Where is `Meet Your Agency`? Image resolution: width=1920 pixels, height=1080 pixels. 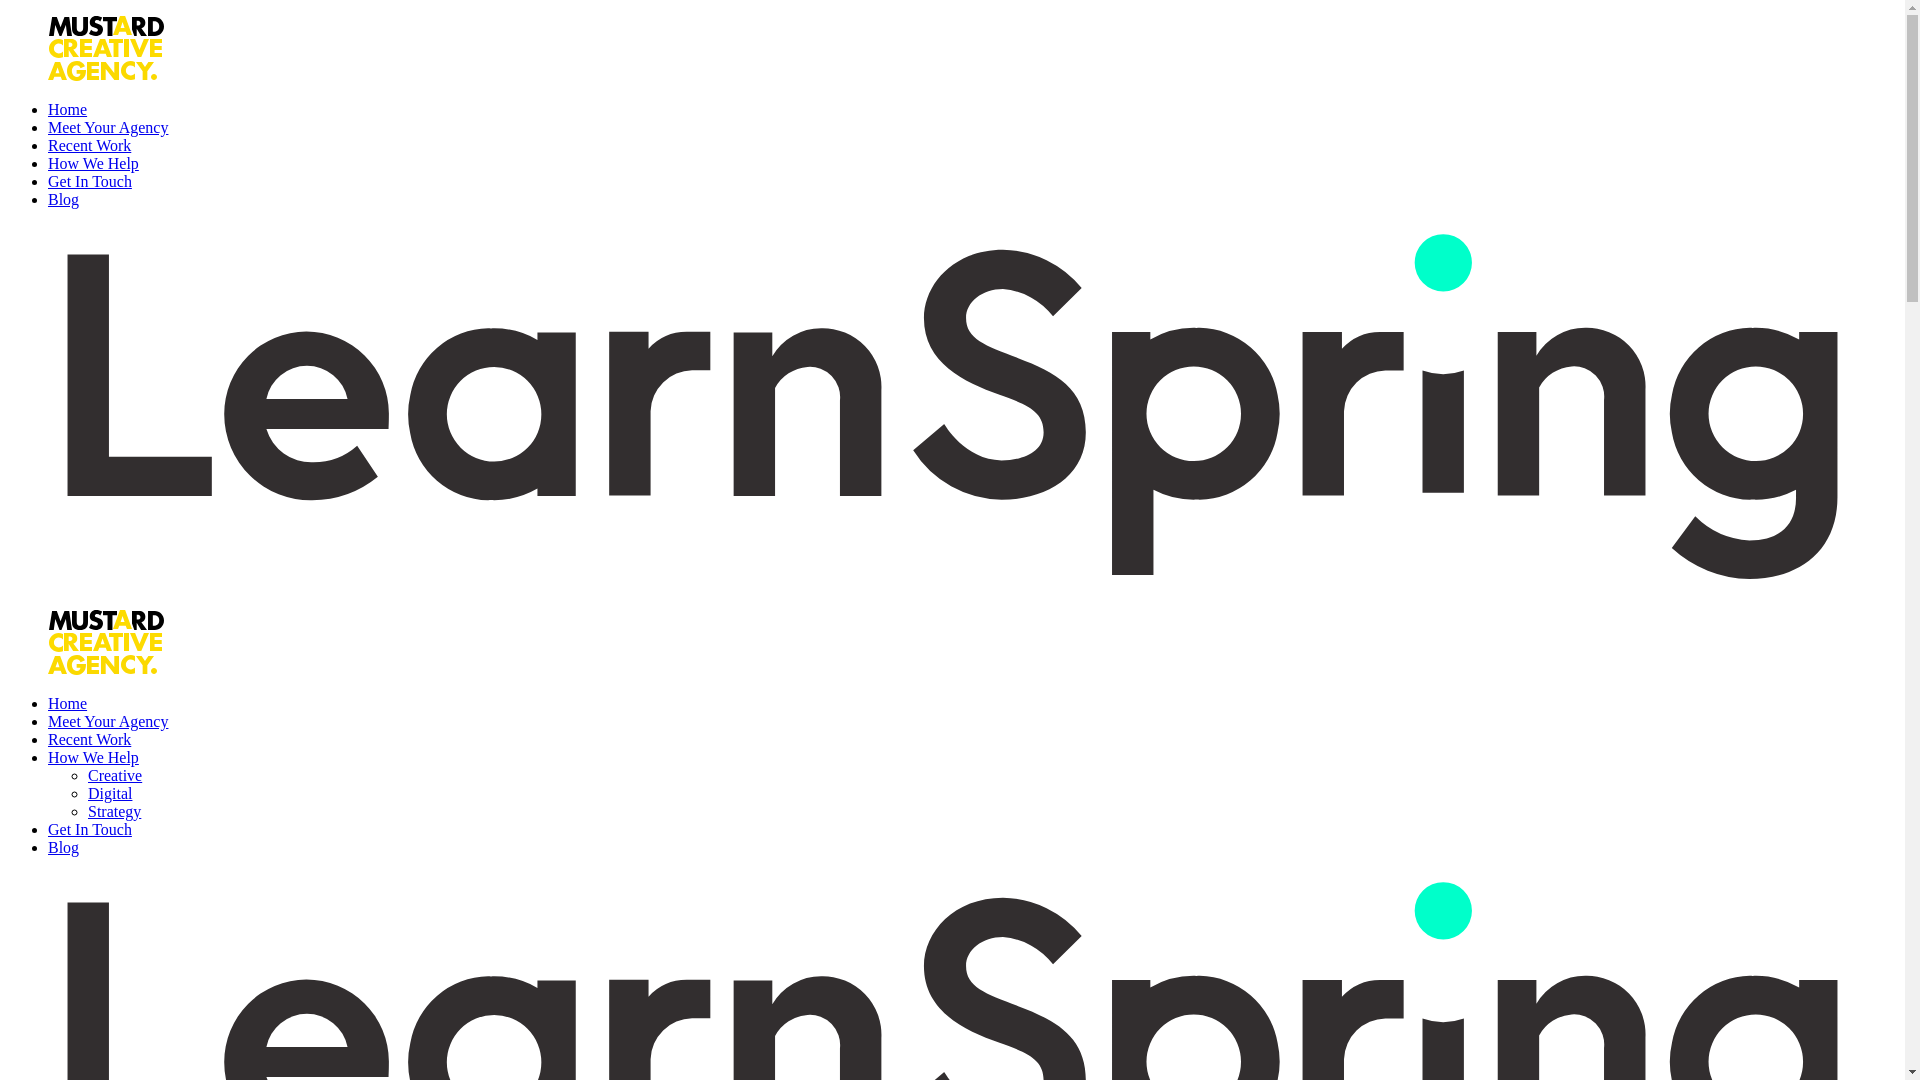 Meet Your Agency is located at coordinates (108, 722).